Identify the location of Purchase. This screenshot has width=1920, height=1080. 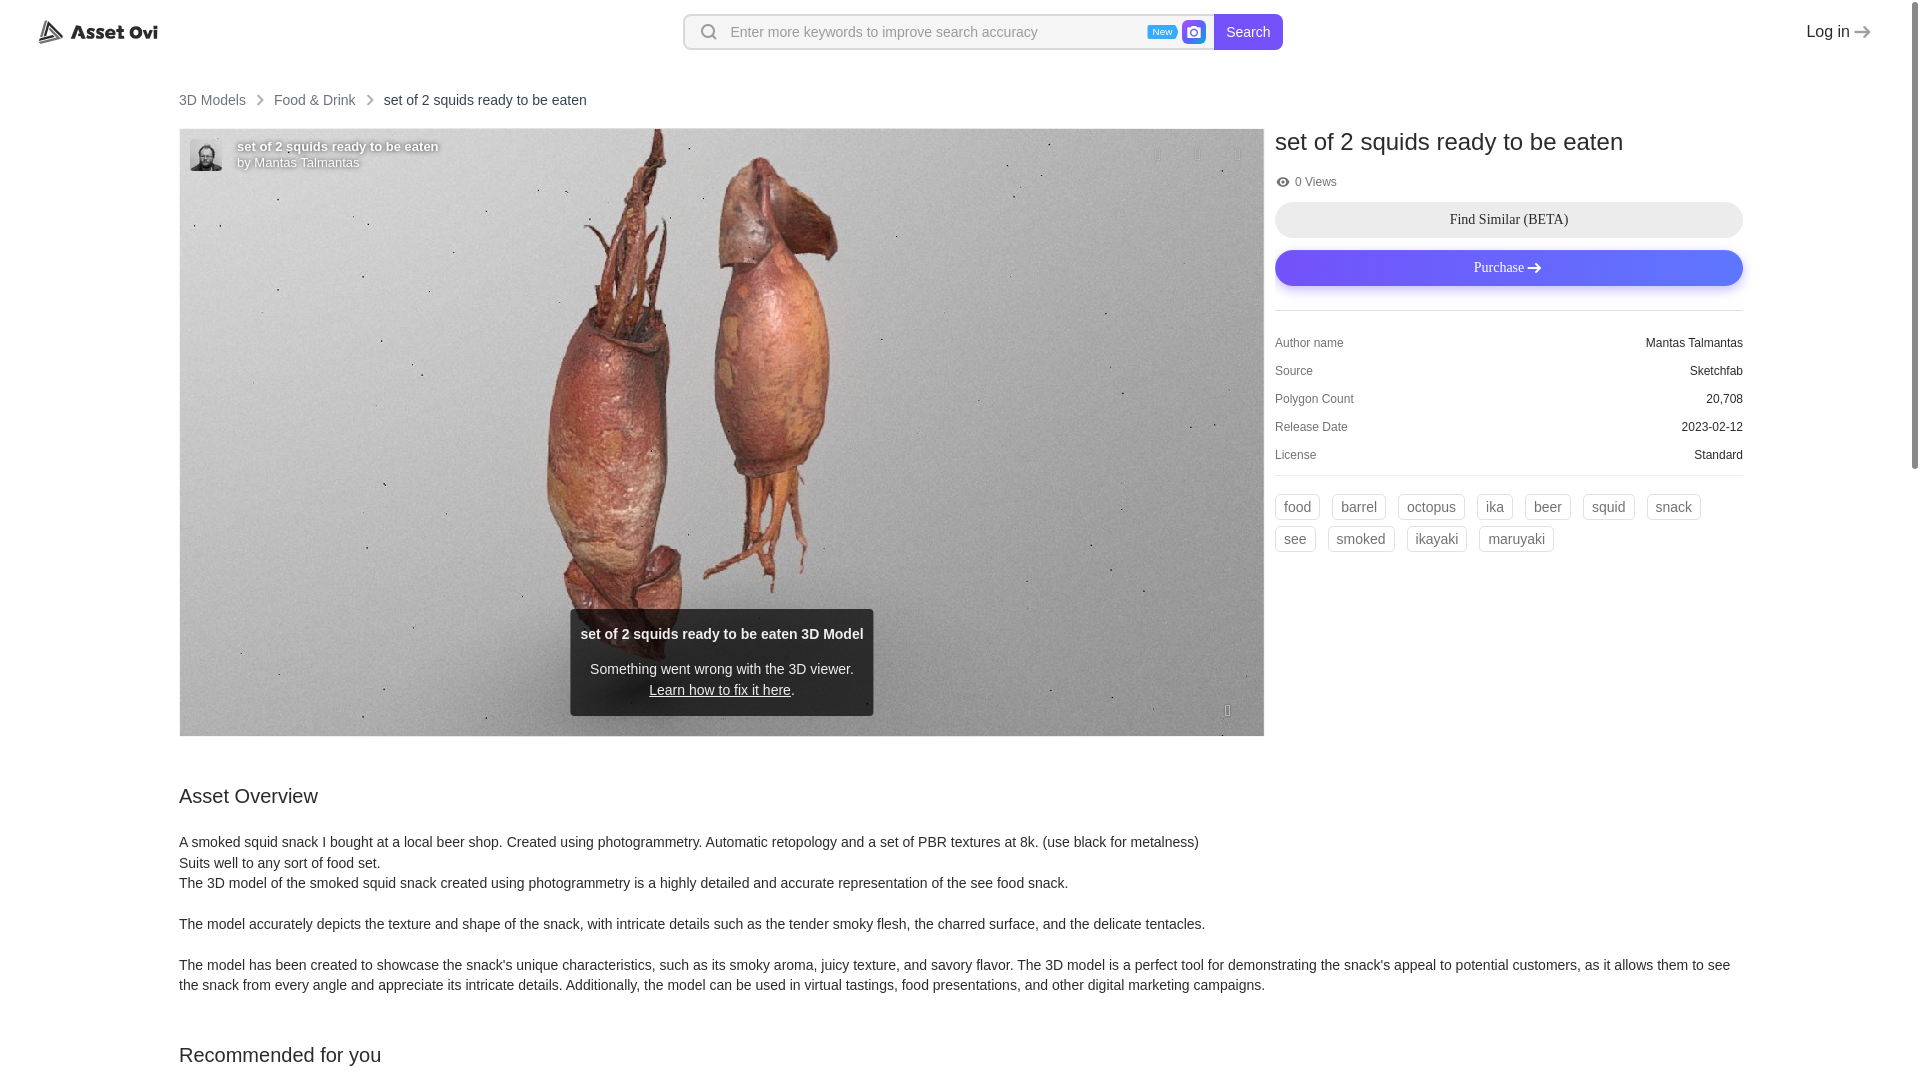
(1508, 268).